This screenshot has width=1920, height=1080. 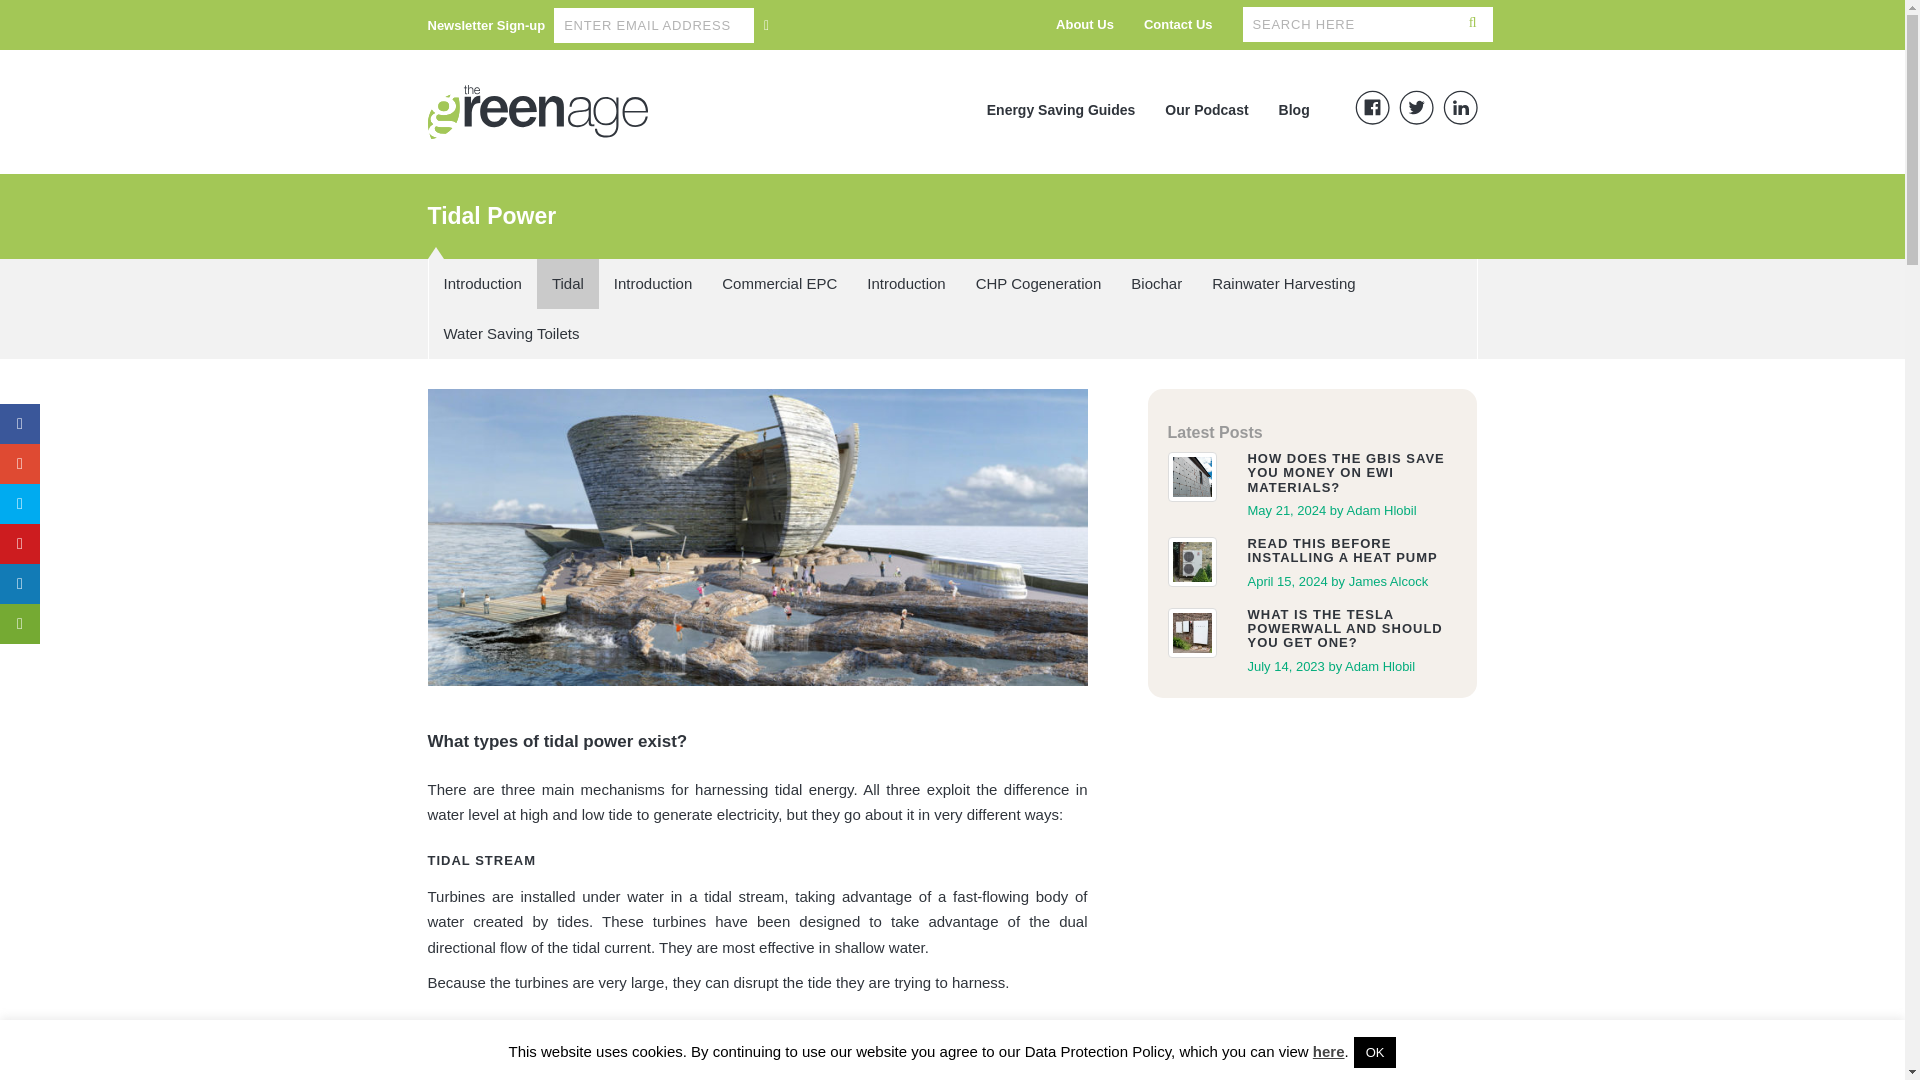 I want to click on CHP Cogeneration, so click(x=1039, y=284).